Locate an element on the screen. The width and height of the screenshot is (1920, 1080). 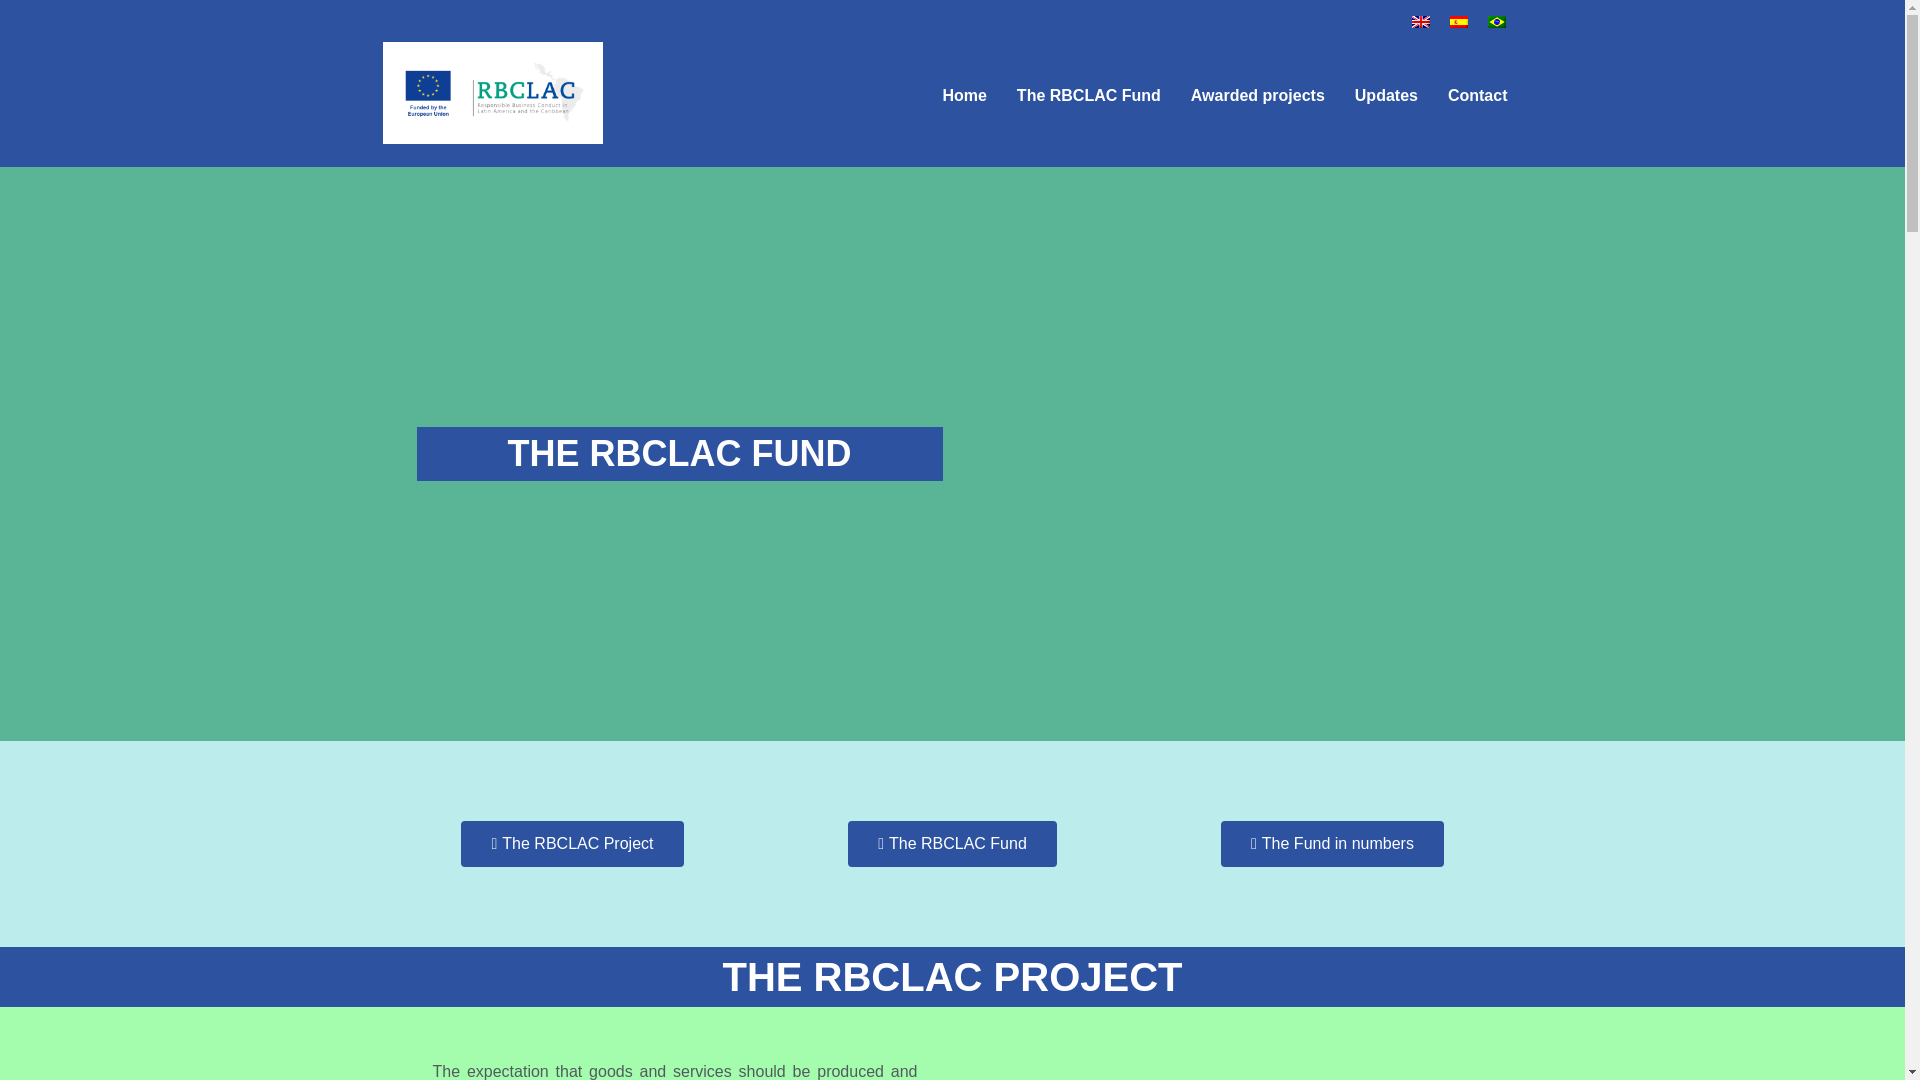
Updates is located at coordinates (1386, 95).